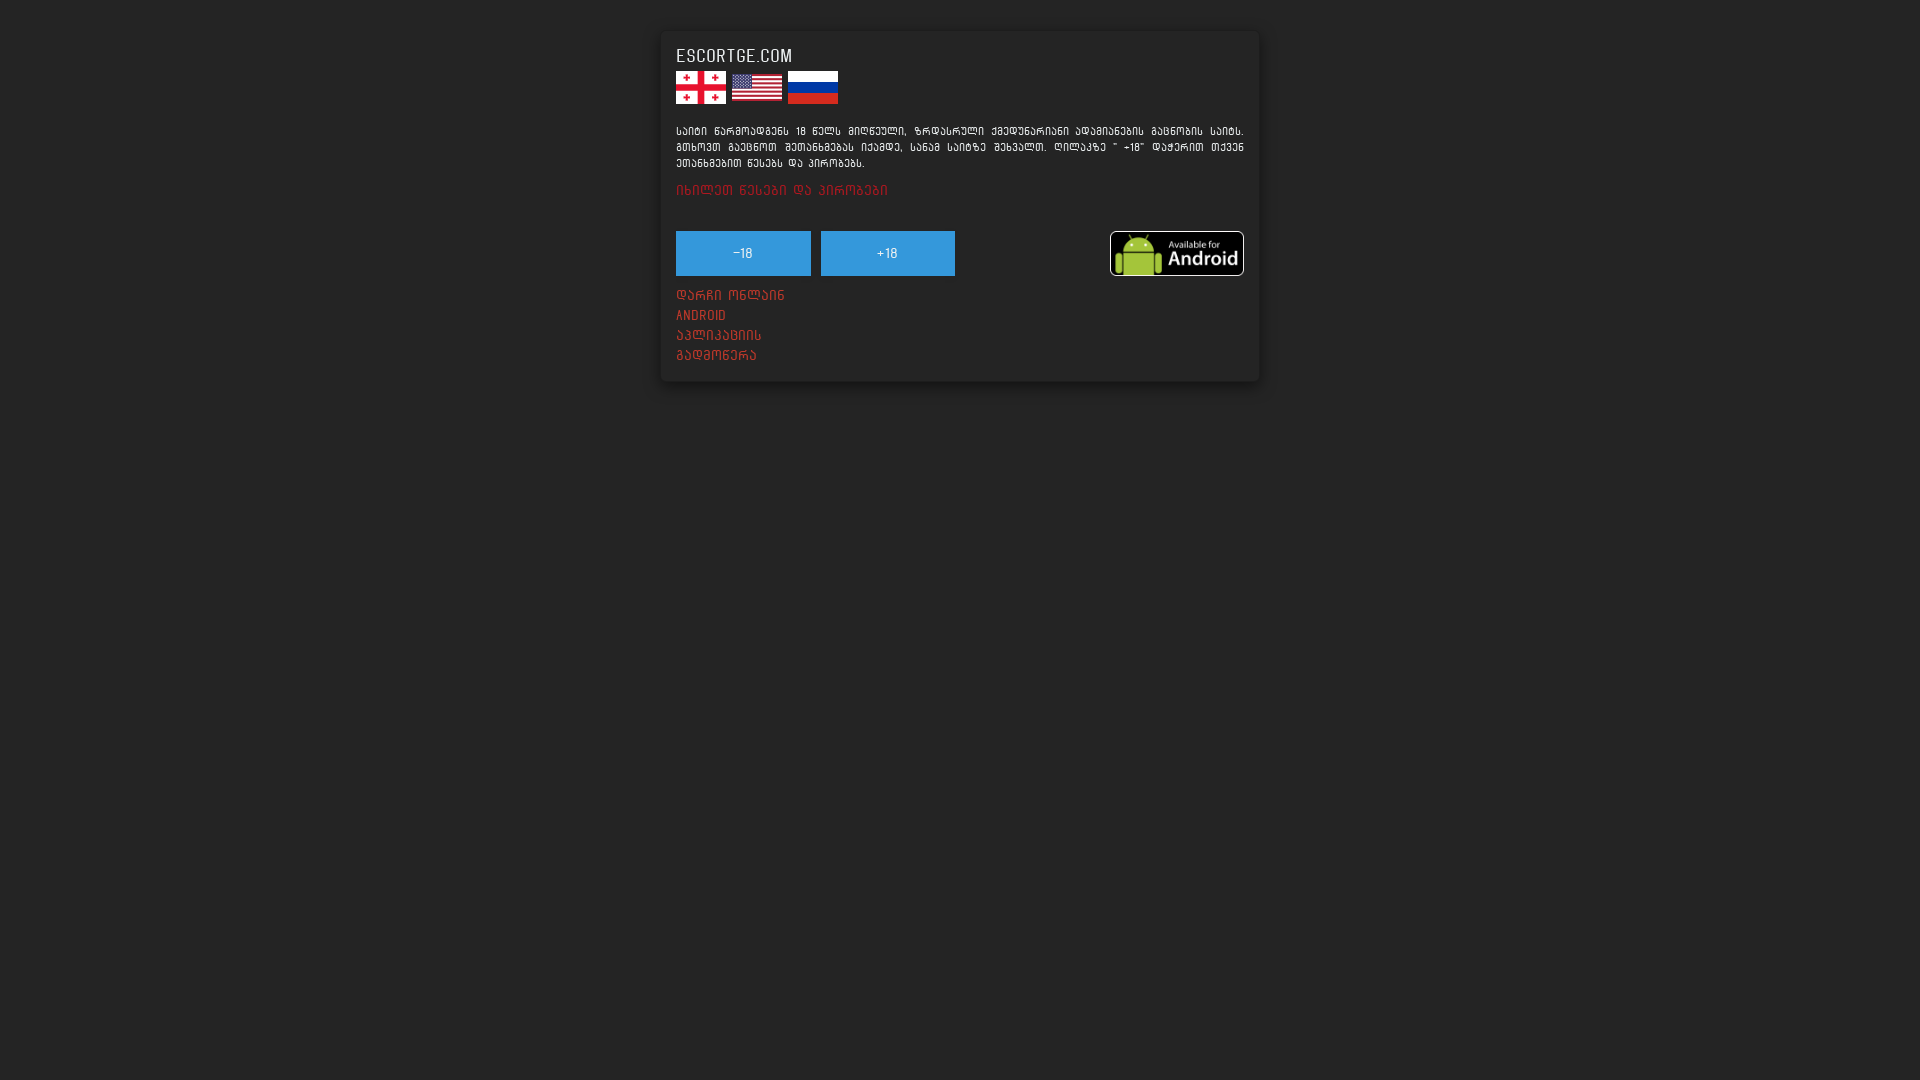 Image resolution: width=1920 pixels, height=1080 pixels. I want to click on mariami mari, so click(707, 910).